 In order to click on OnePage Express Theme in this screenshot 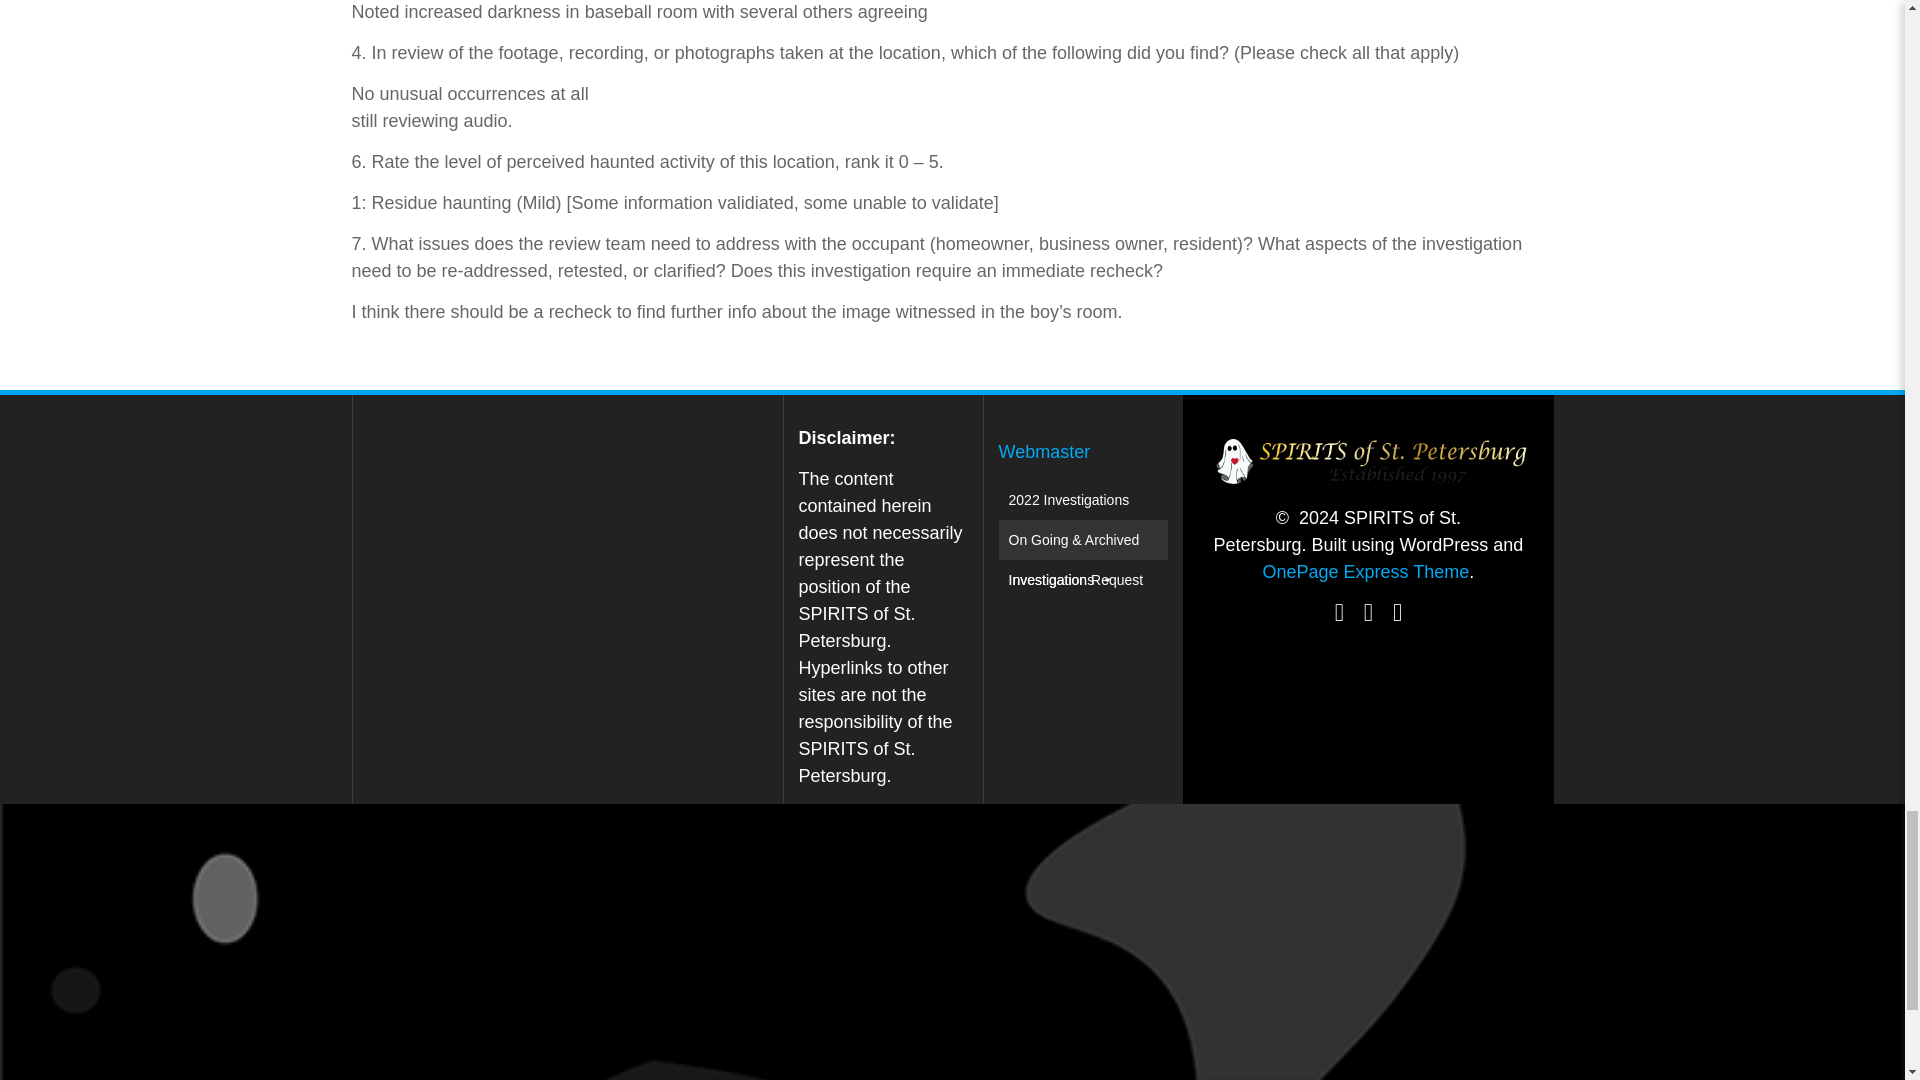, I will do `click(1364, 572)`.